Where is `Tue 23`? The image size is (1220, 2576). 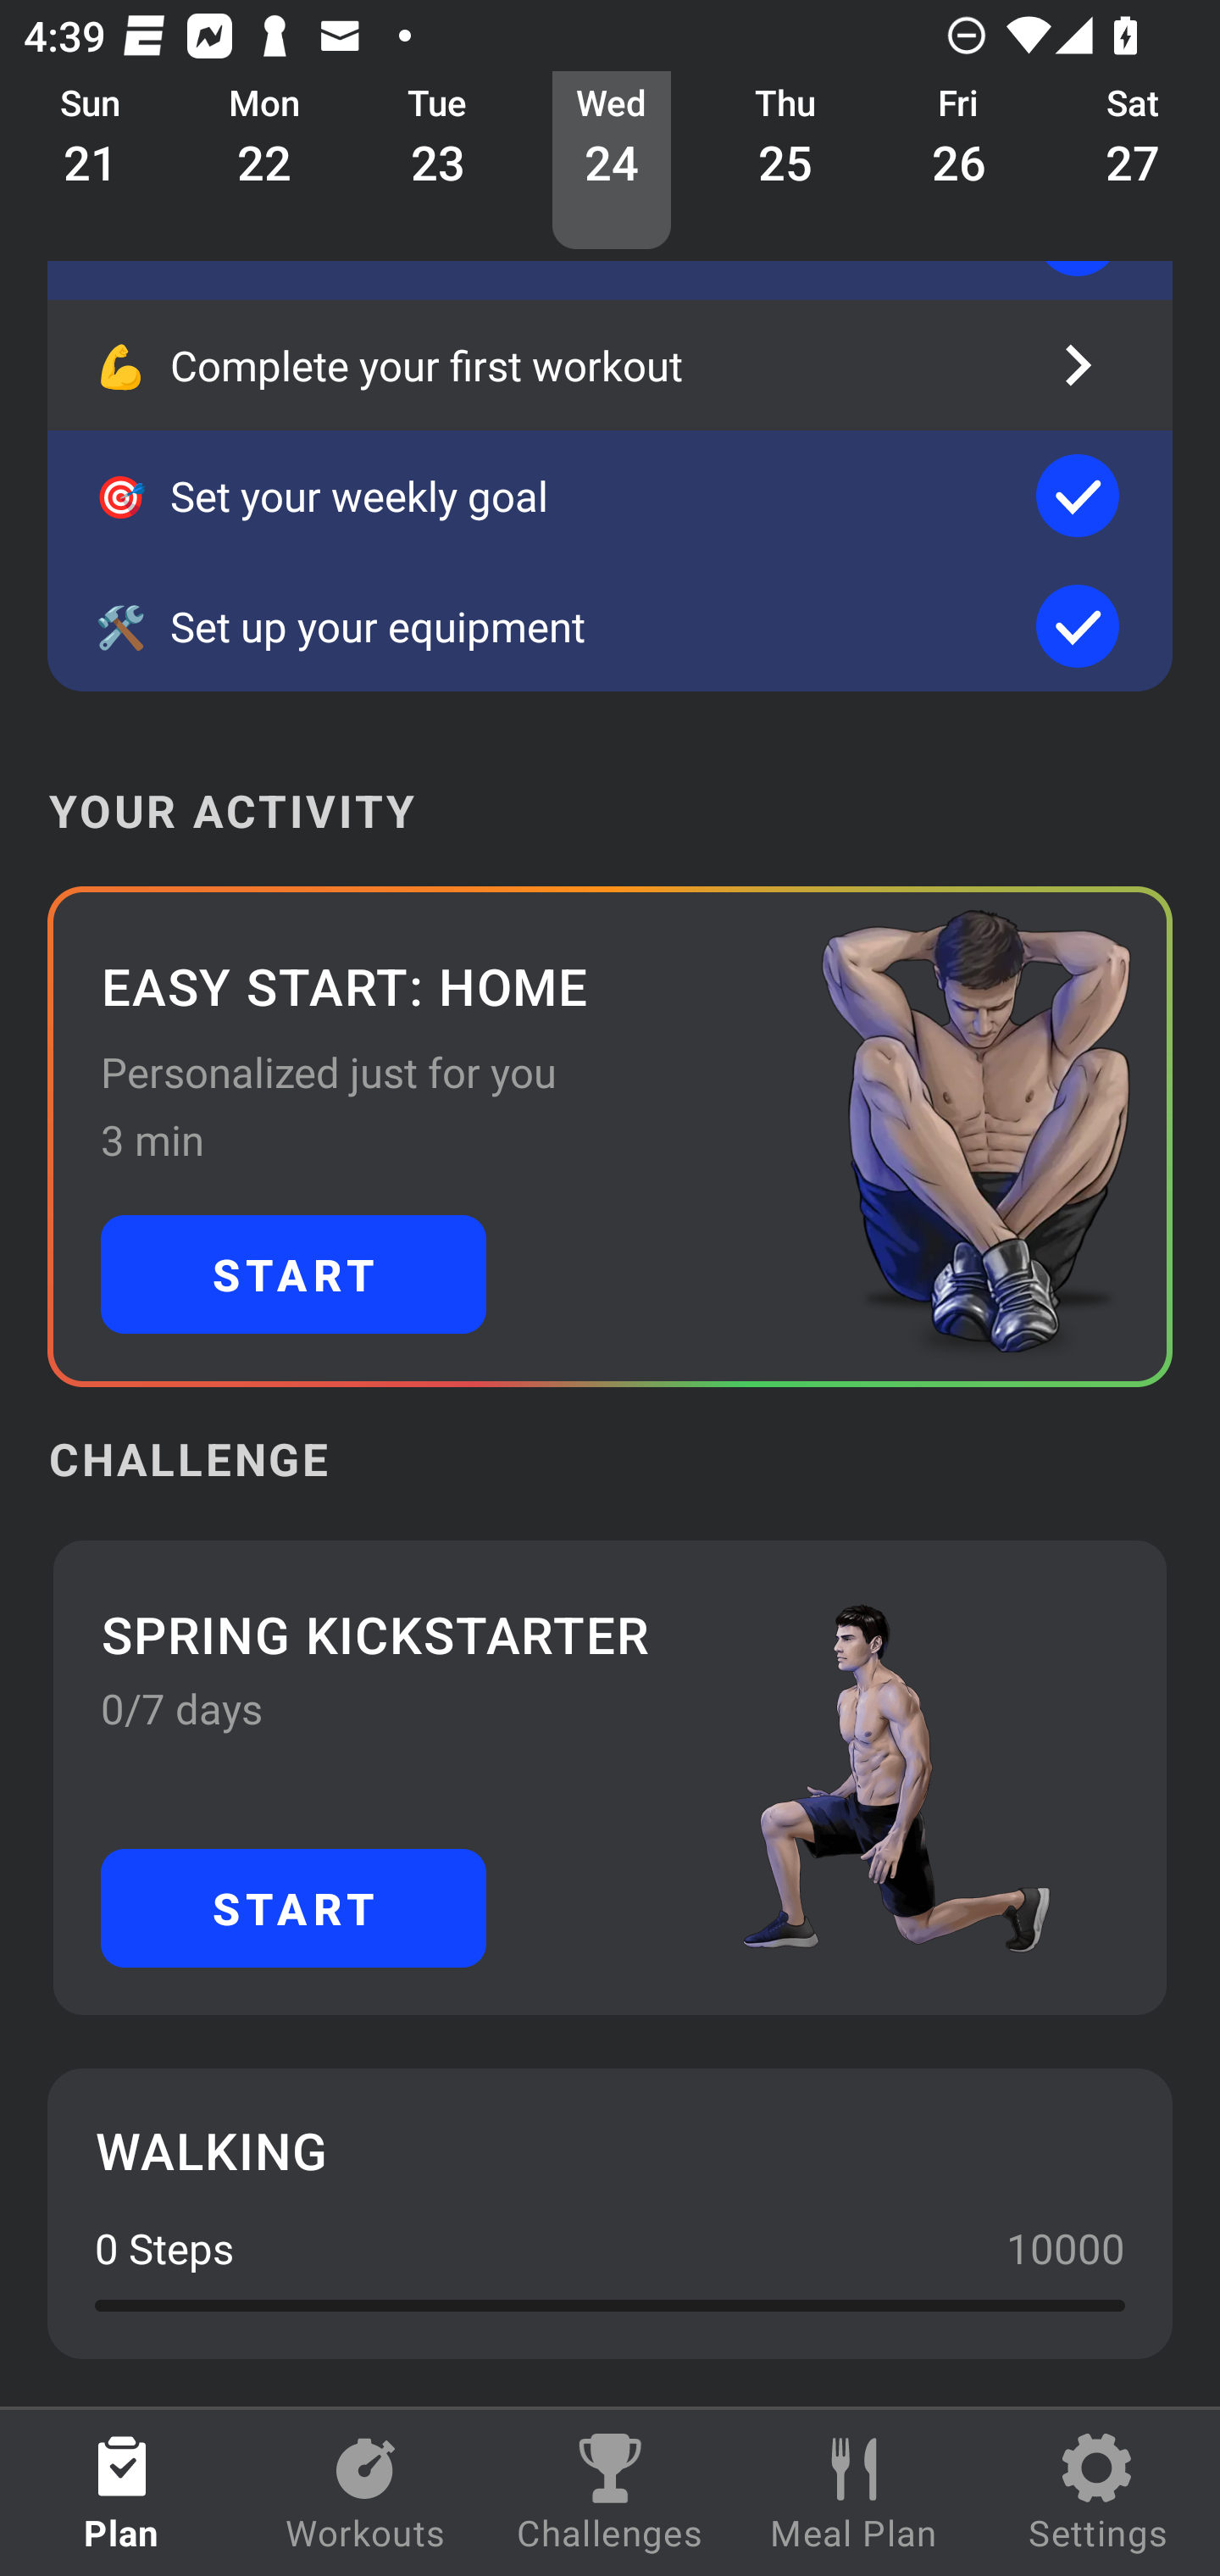 Tue 23 is located at coordinates (438, 161).